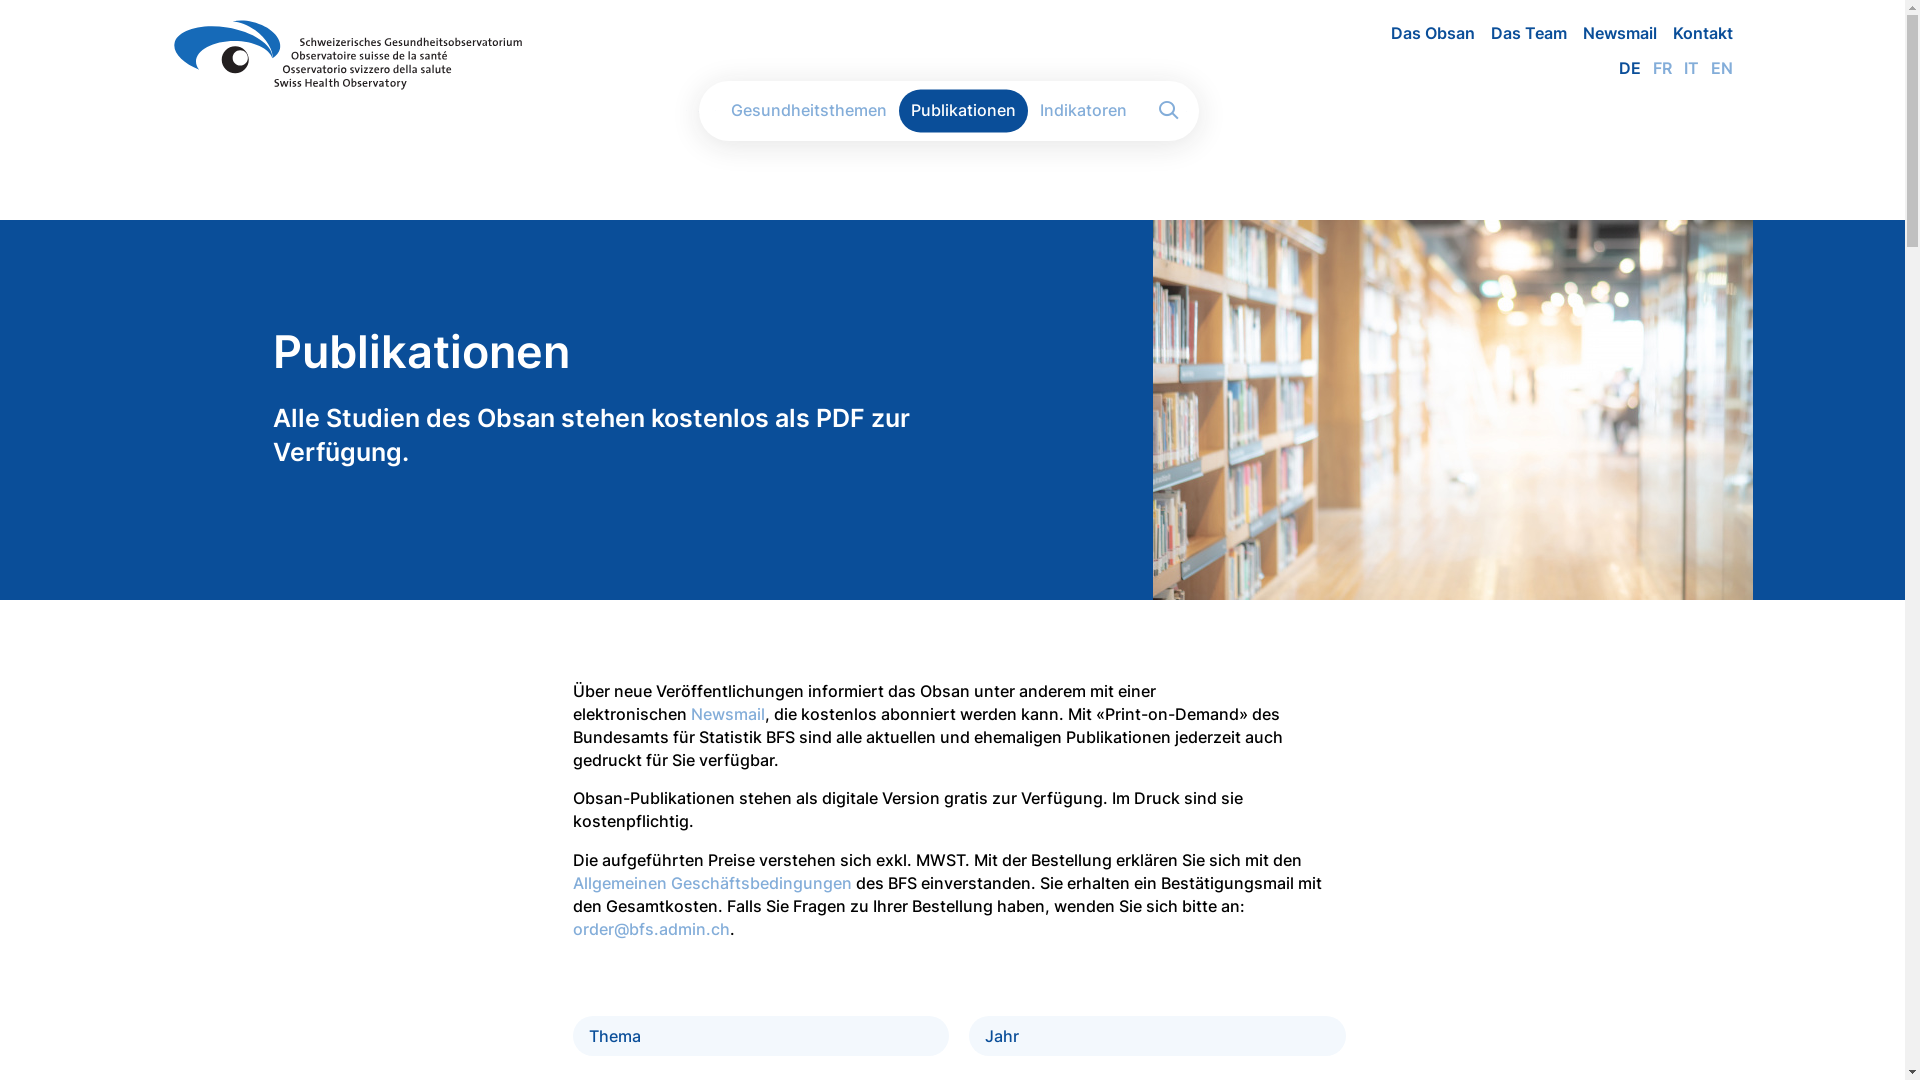 Image resolution: width=1920 pixels, height=1080 pixels. What do you see at coordinates (1611, 33) in the screenshot?
I see `Newsmail` at bounding box center [1611, 33].